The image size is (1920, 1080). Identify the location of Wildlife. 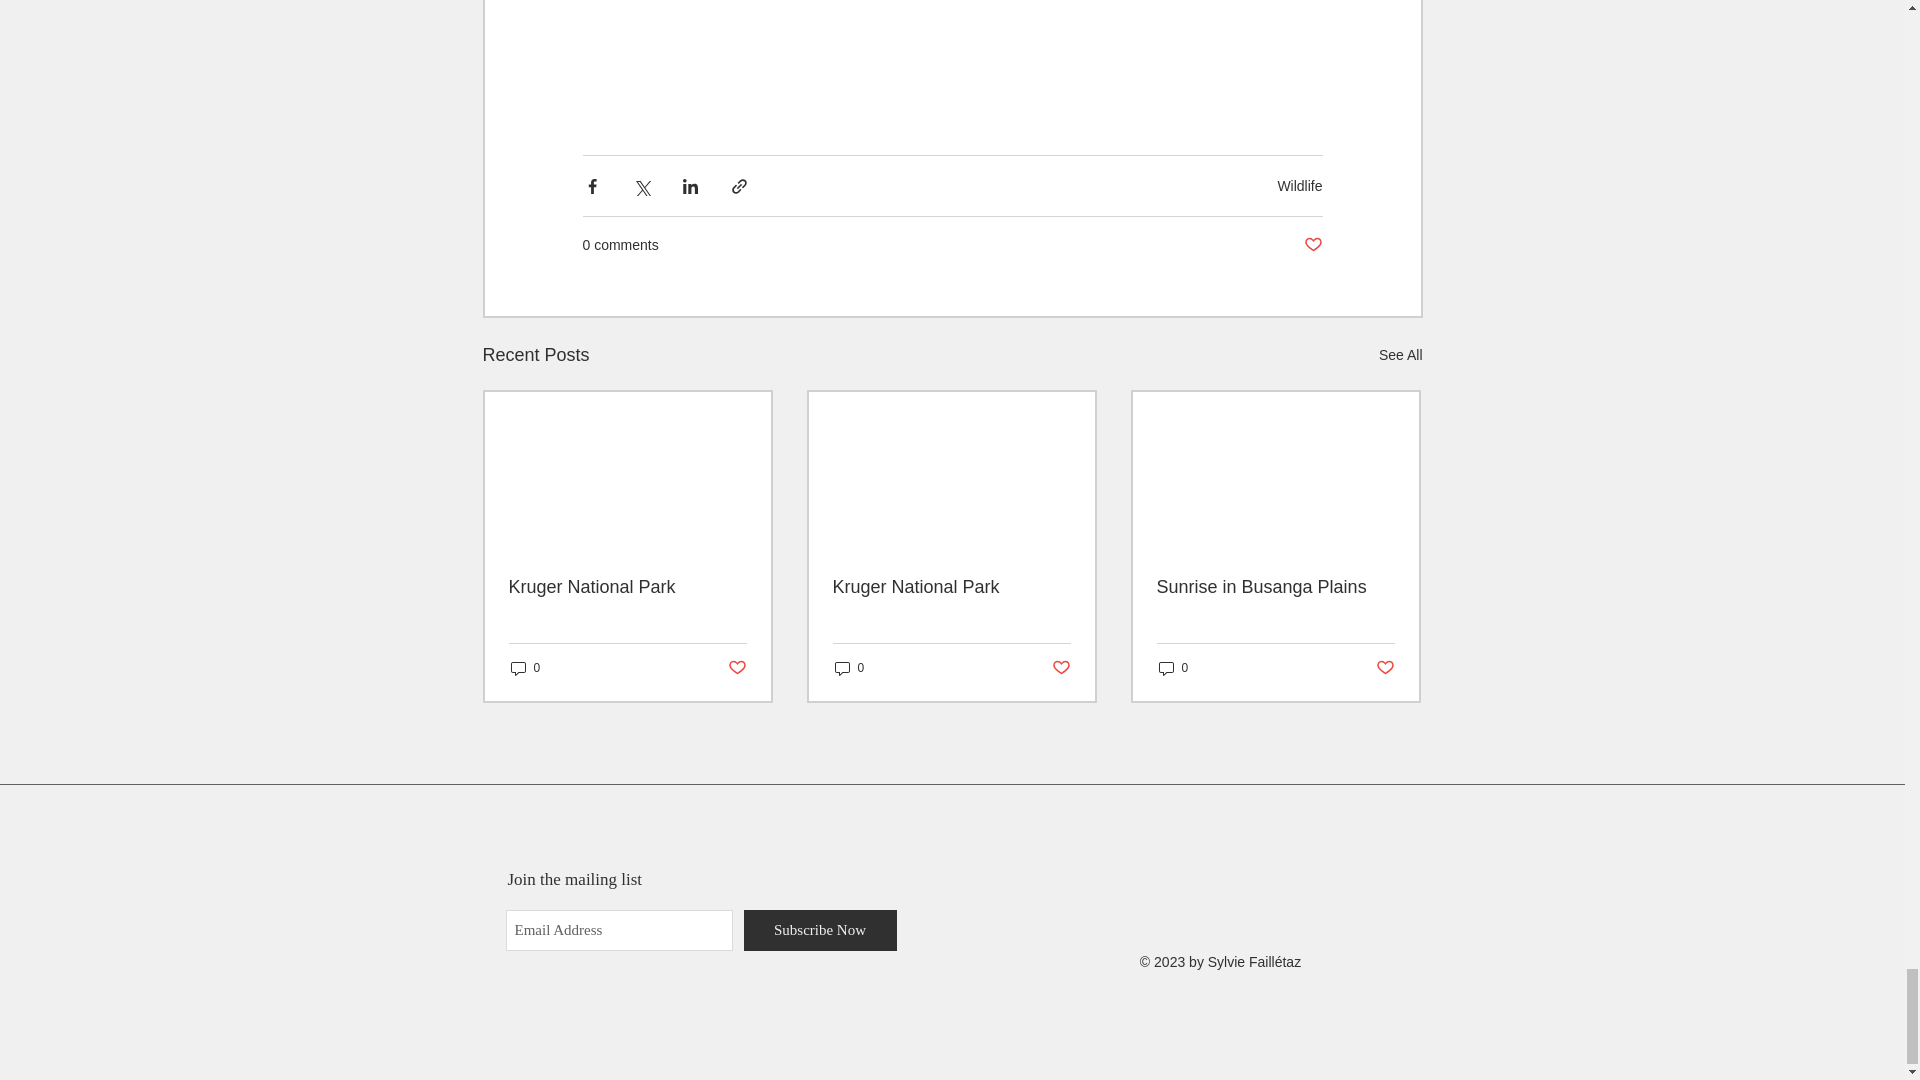
(1299, 186).